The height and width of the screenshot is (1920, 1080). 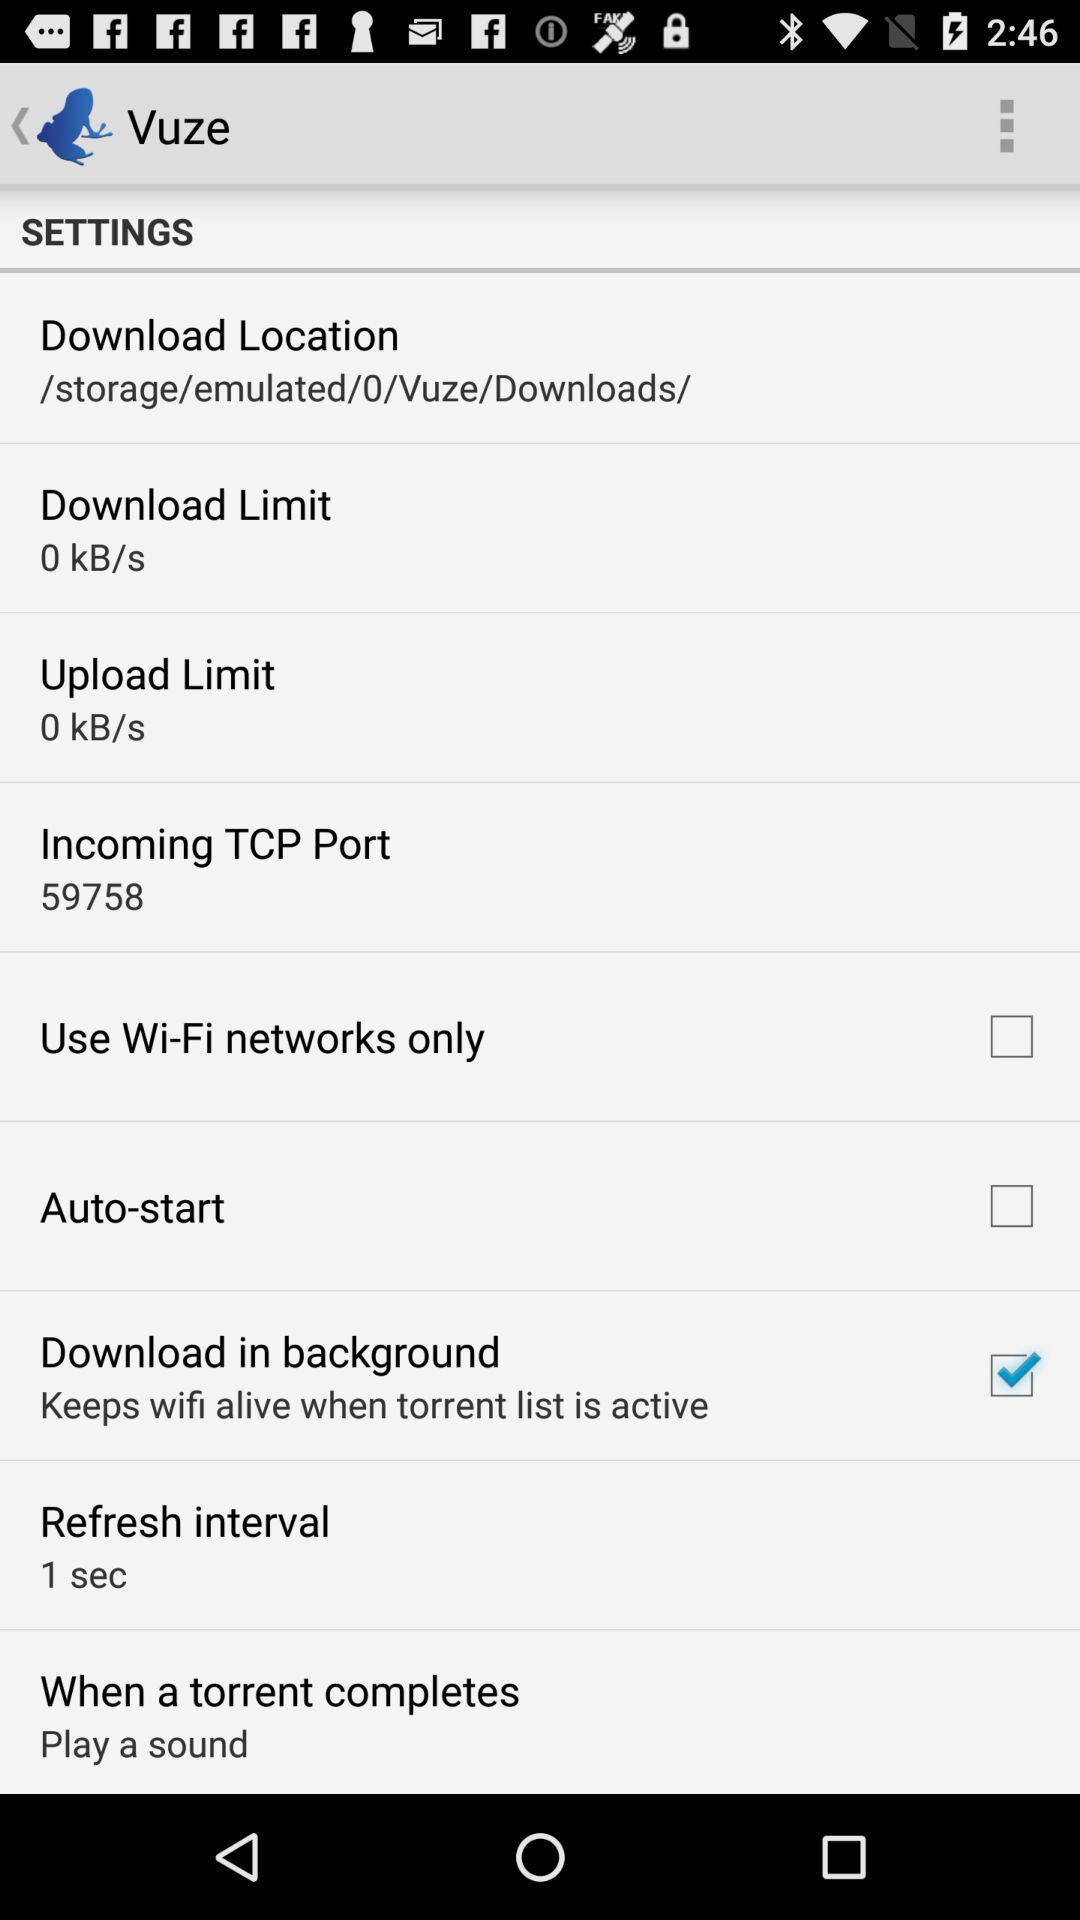 What do you see at coordinates (214, 842) in the screenshot?
I see `press the incoming tcp port app` at bounding box center [214, 842].